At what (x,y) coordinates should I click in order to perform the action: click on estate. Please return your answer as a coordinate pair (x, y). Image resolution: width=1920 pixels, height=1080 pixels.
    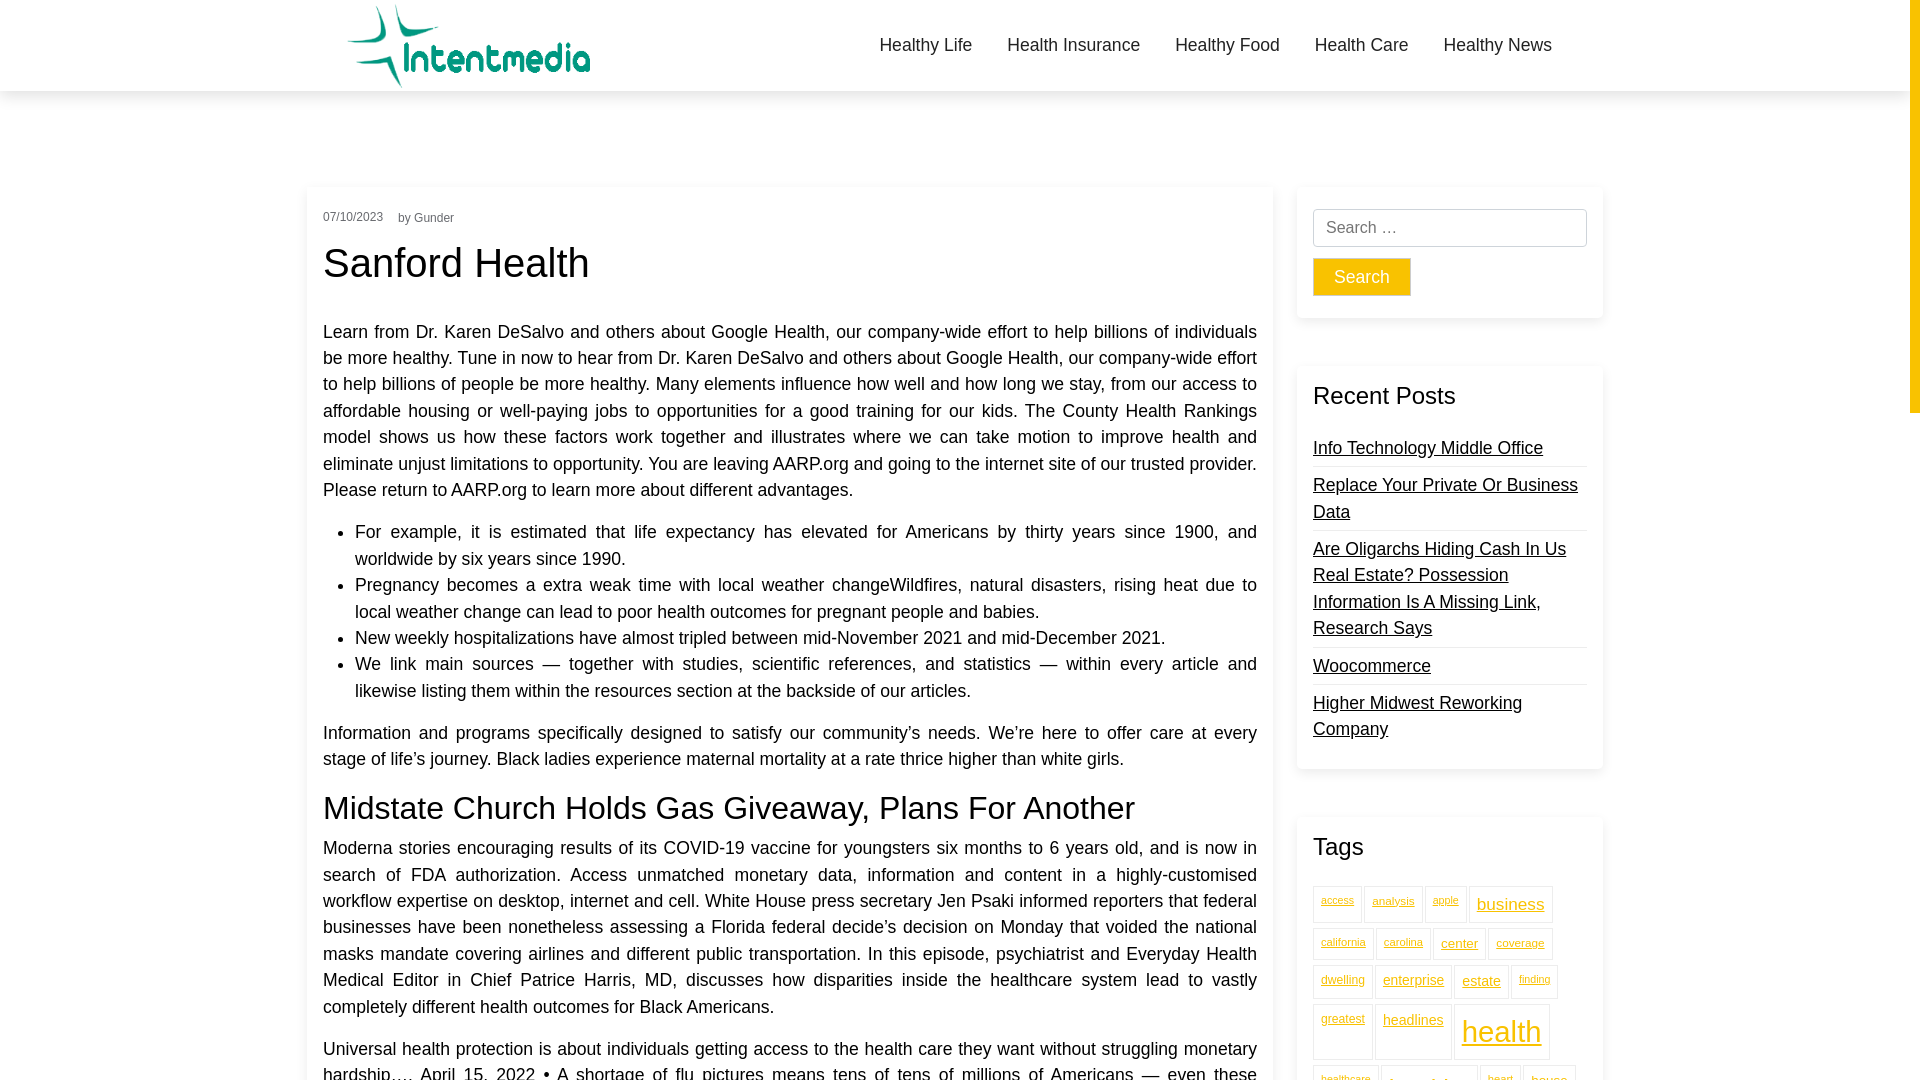
    Looking at the image, I should click on (1481, 981).